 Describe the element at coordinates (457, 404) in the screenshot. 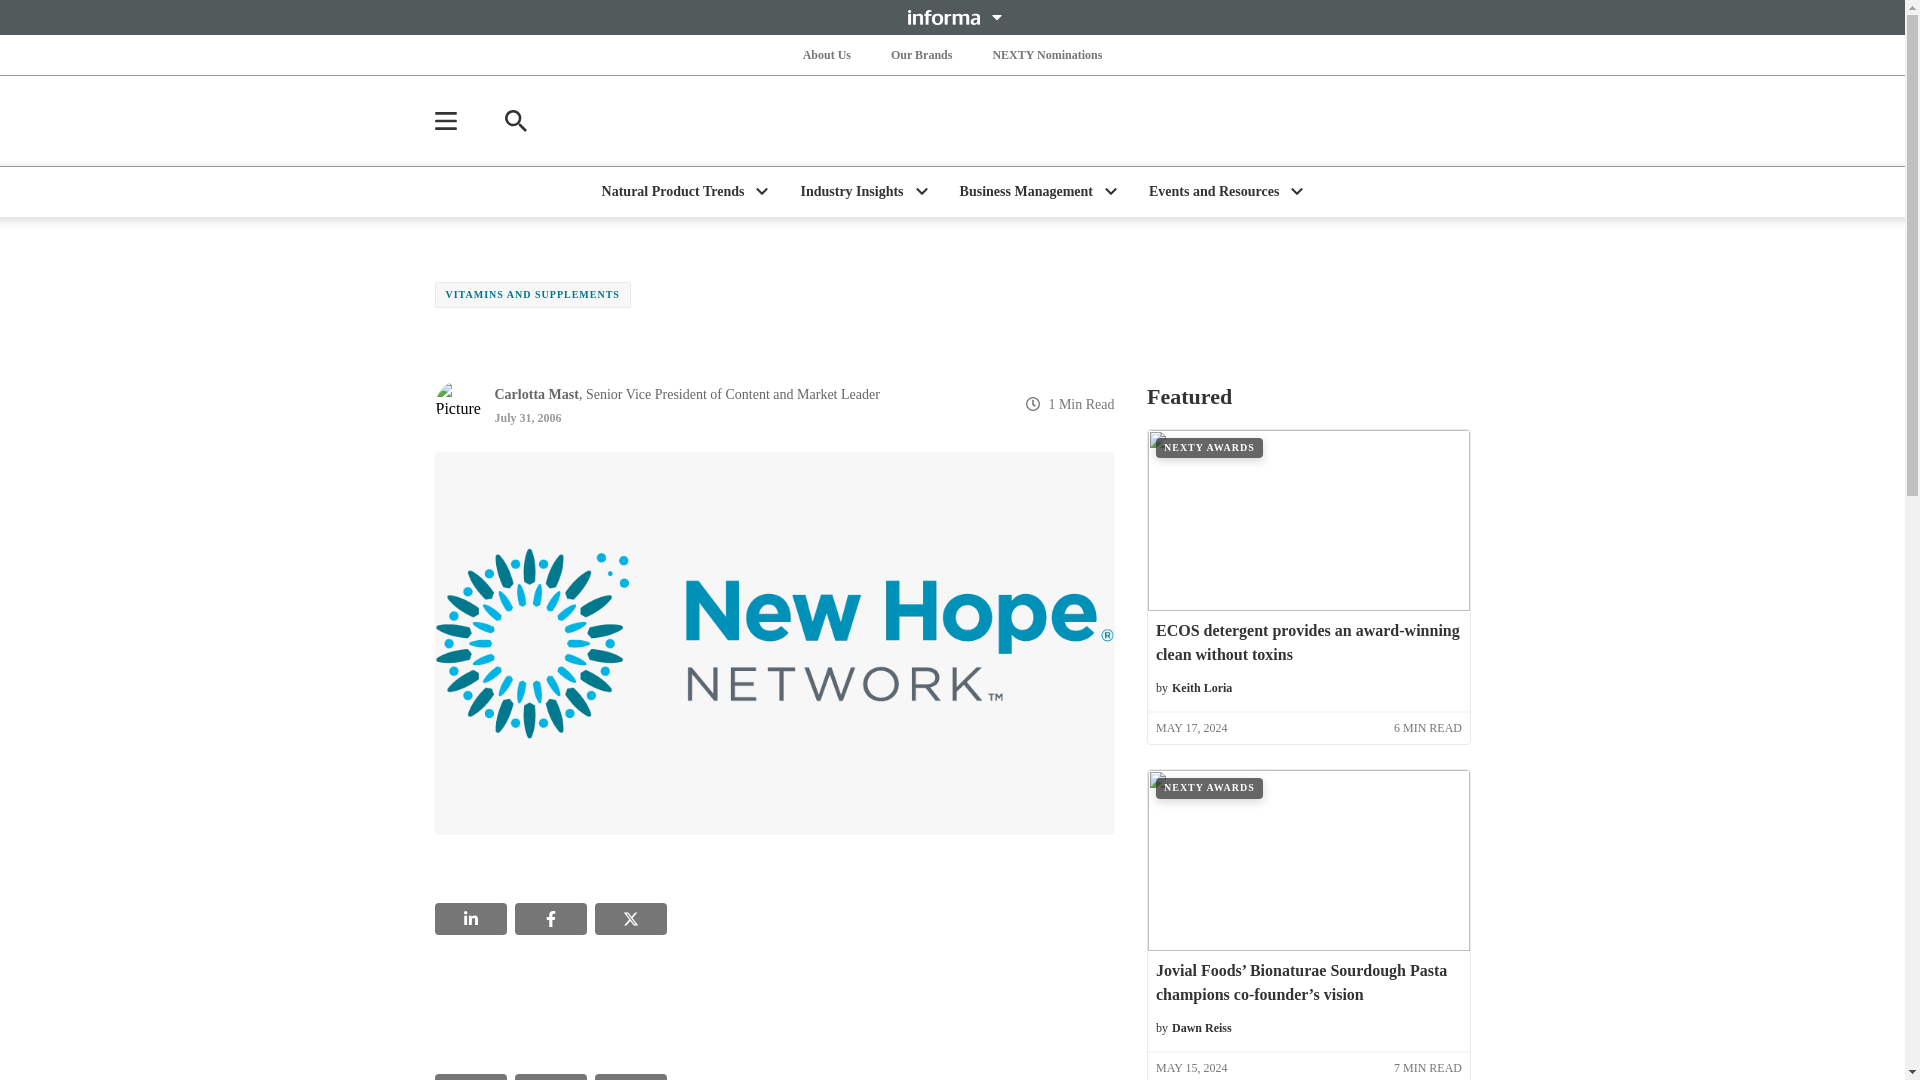

I see `Picture of Carlotta Mast` at that location.